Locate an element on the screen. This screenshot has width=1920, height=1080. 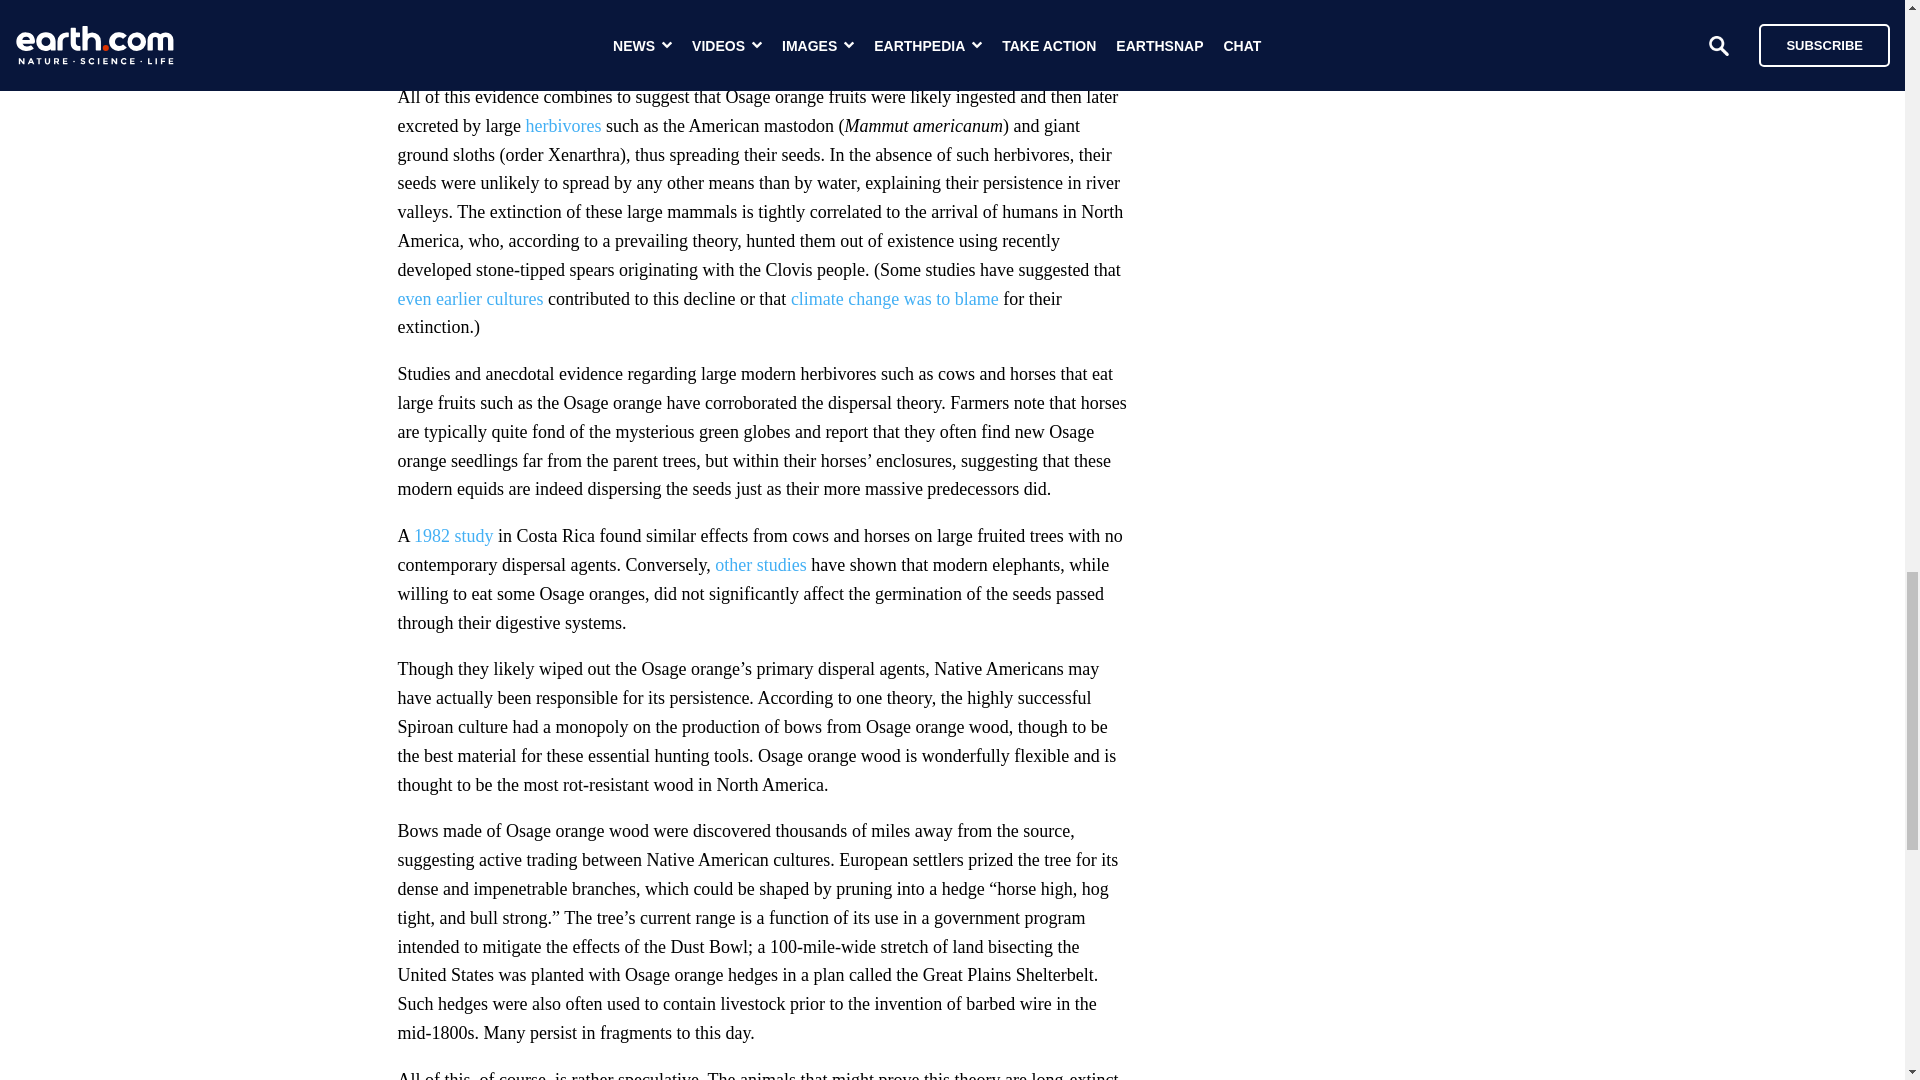
herbivores is located at coordinates (564, 126).